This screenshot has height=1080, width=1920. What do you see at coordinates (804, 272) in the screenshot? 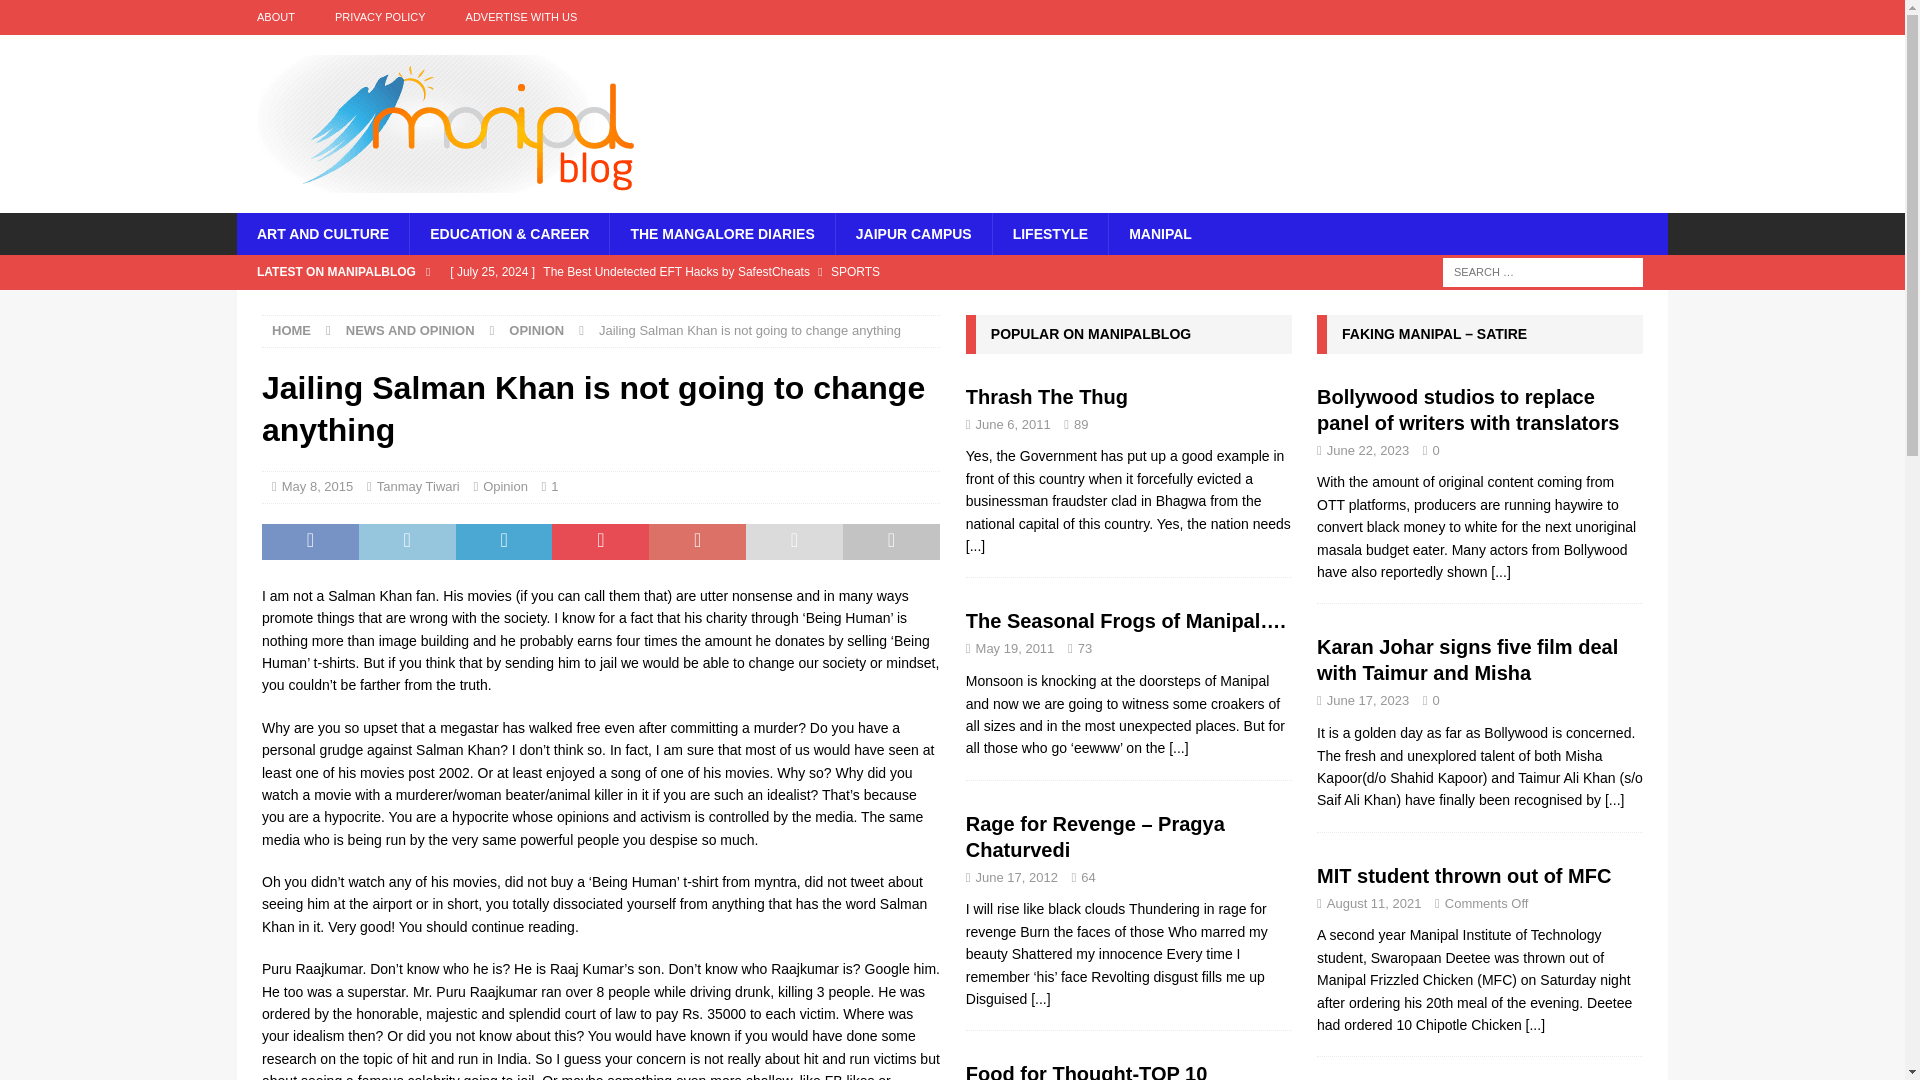
I see `The Best Undetected EFT Hacks by SafestCheats` at bounding box center [804, 272].